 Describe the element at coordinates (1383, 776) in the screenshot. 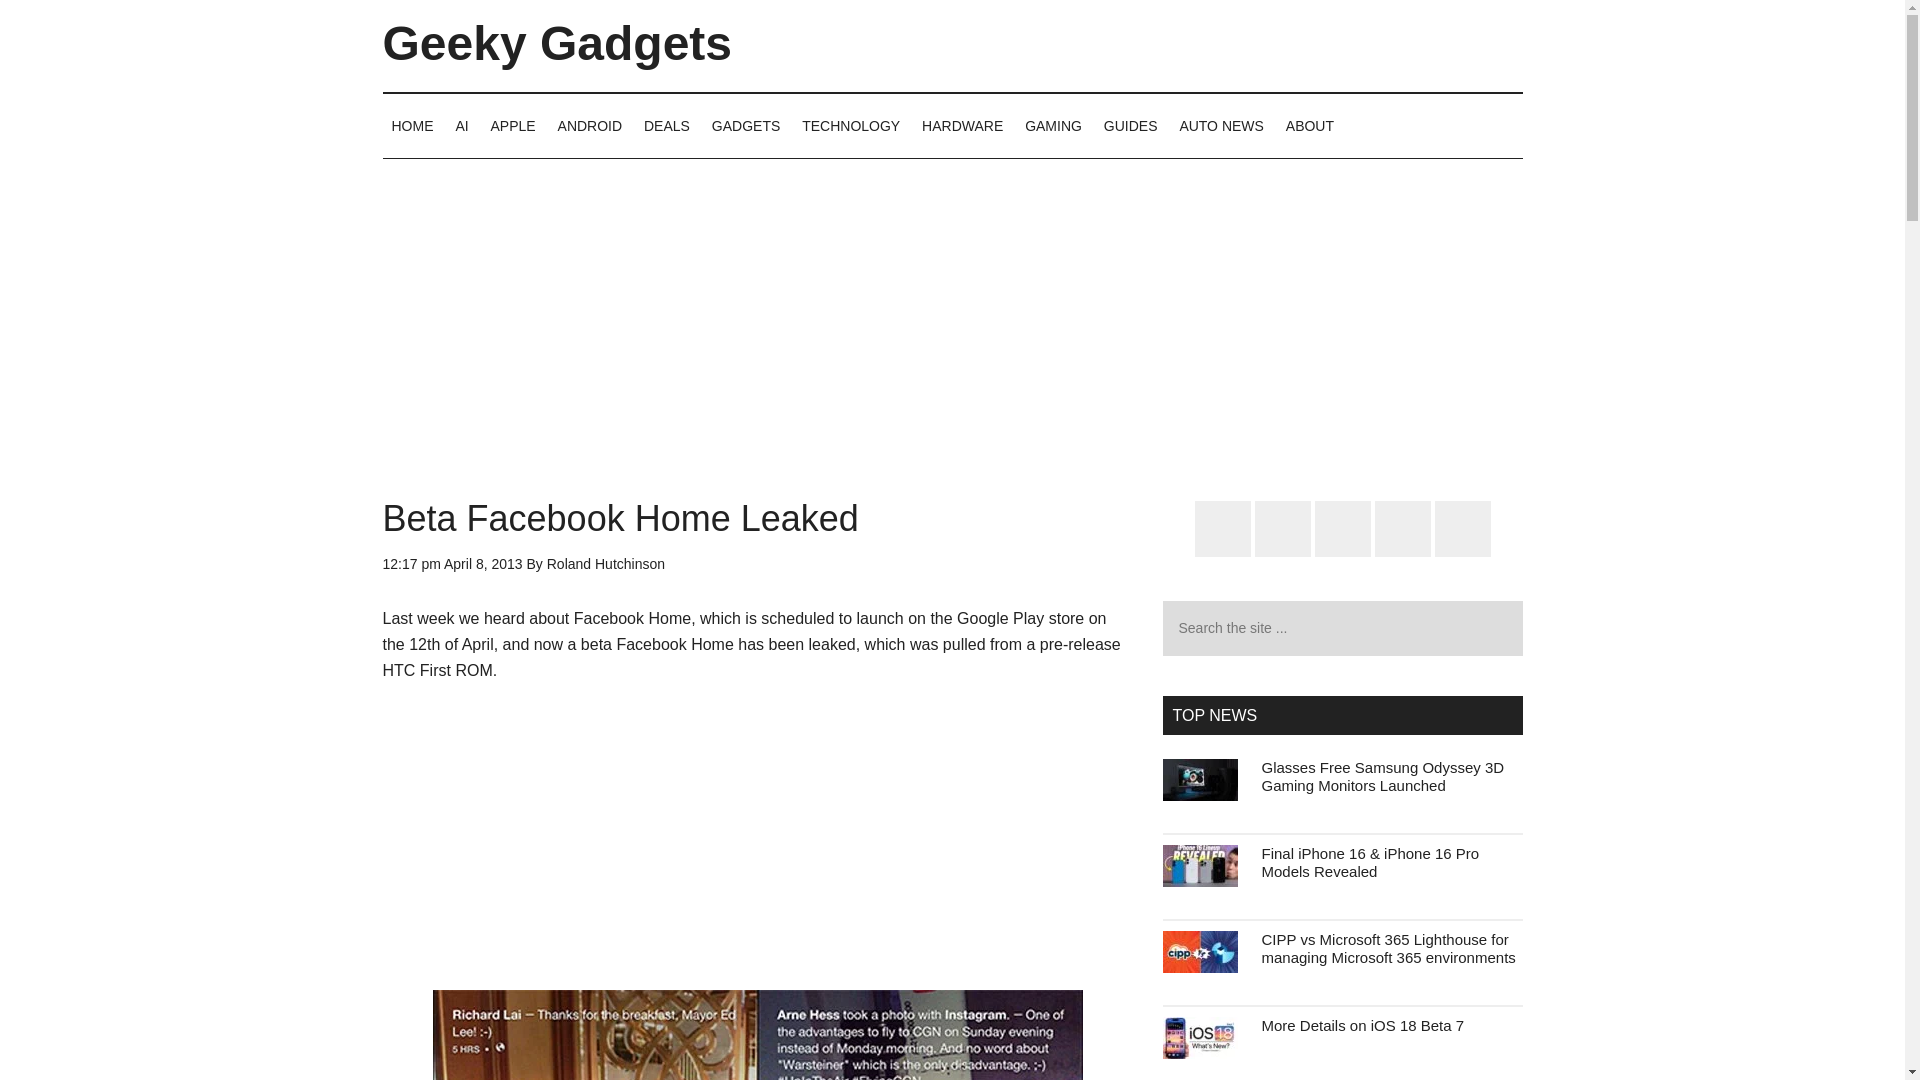

I see `Glasses Free Samsung Odyssey 3D Gaming Monitors Launched` at that location.